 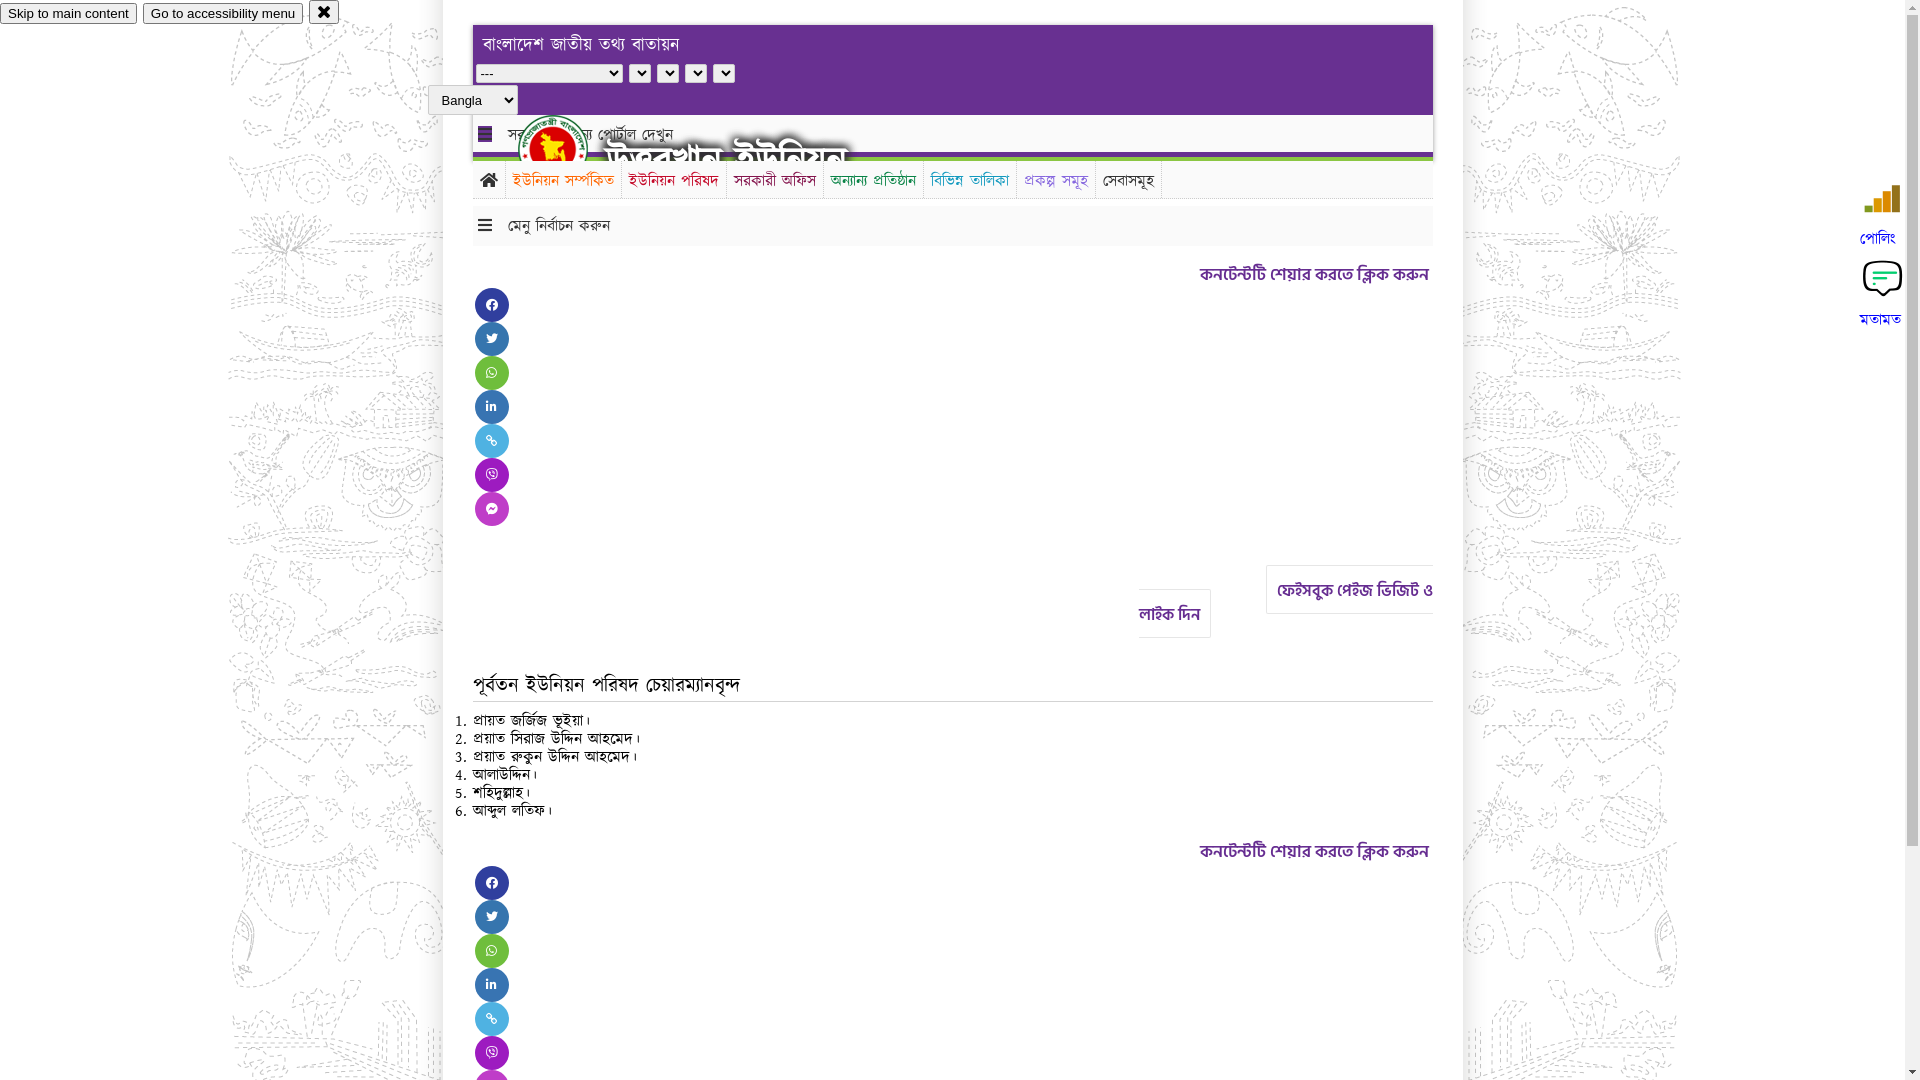 I want to click on 
                
            , so click(x=570, y=149).